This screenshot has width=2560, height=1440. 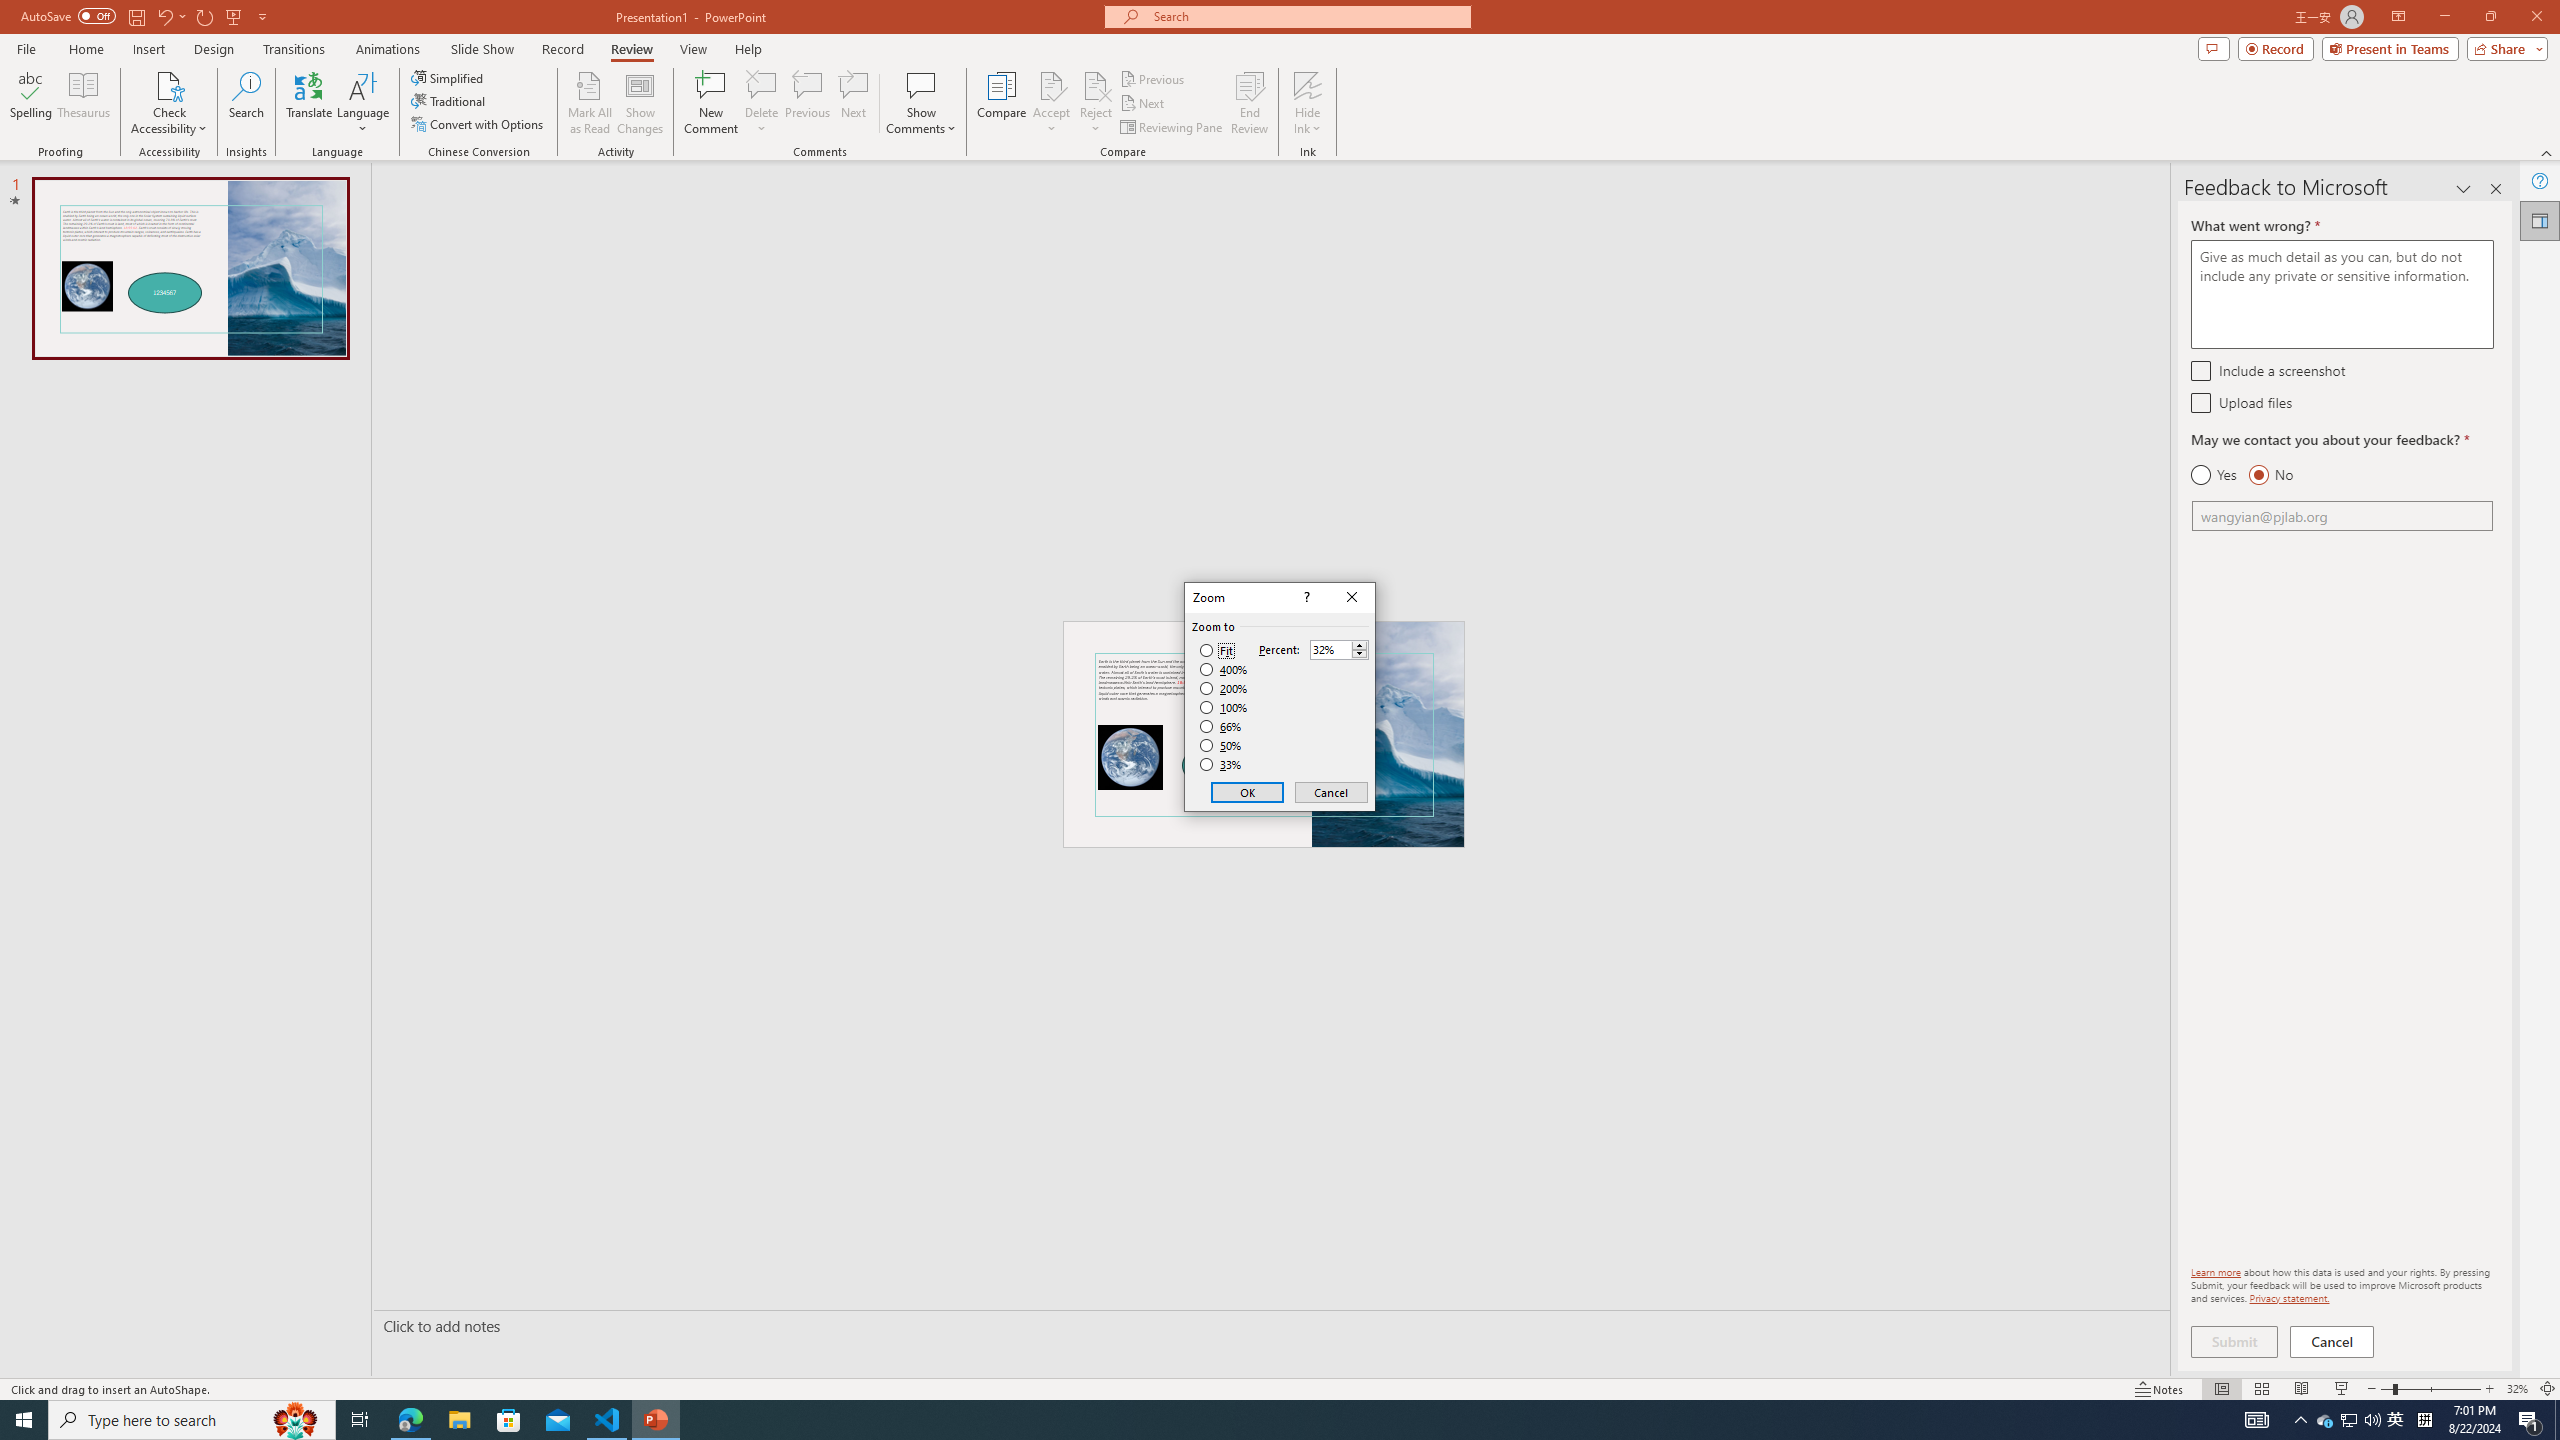 What do you see at coordinates (30, 103) in the screenshot?
I see `Spelling...` at bounding box center [30, 103].